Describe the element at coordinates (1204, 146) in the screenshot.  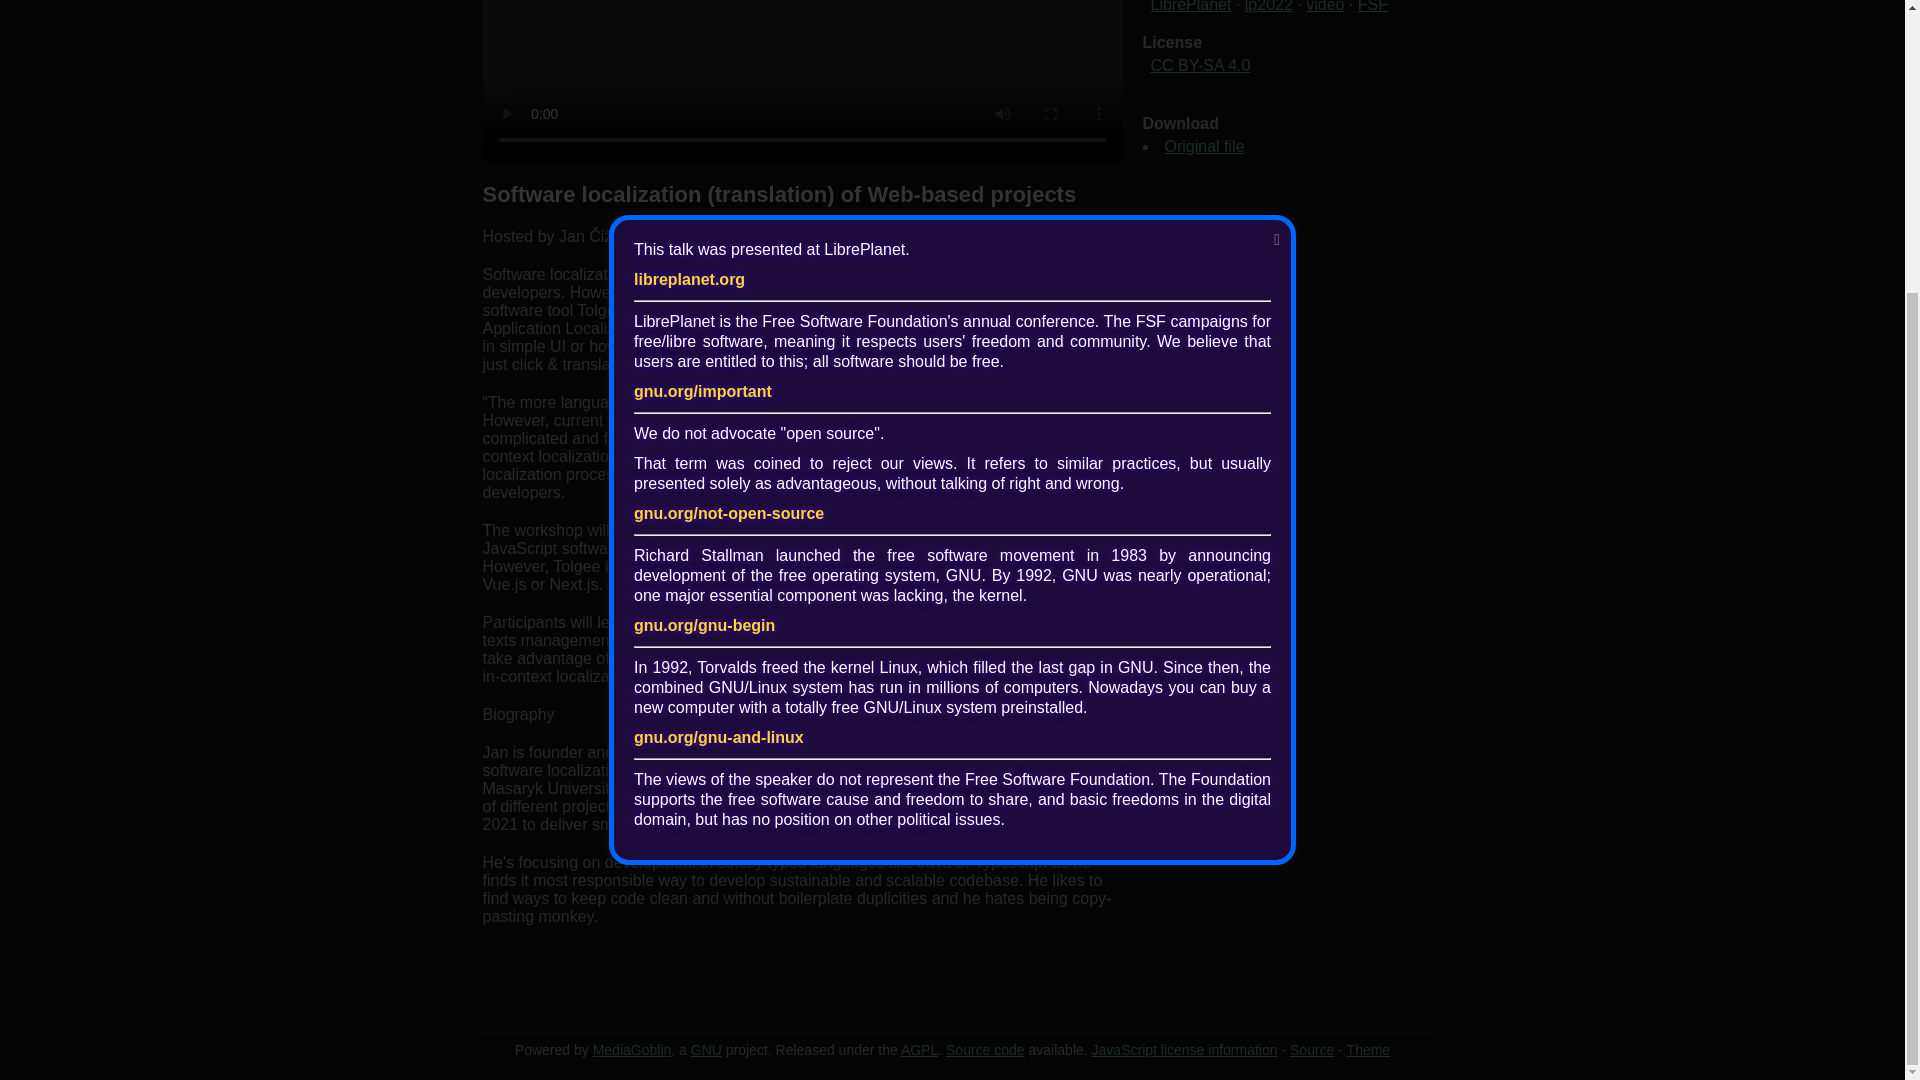
I see `Original file` at that location.